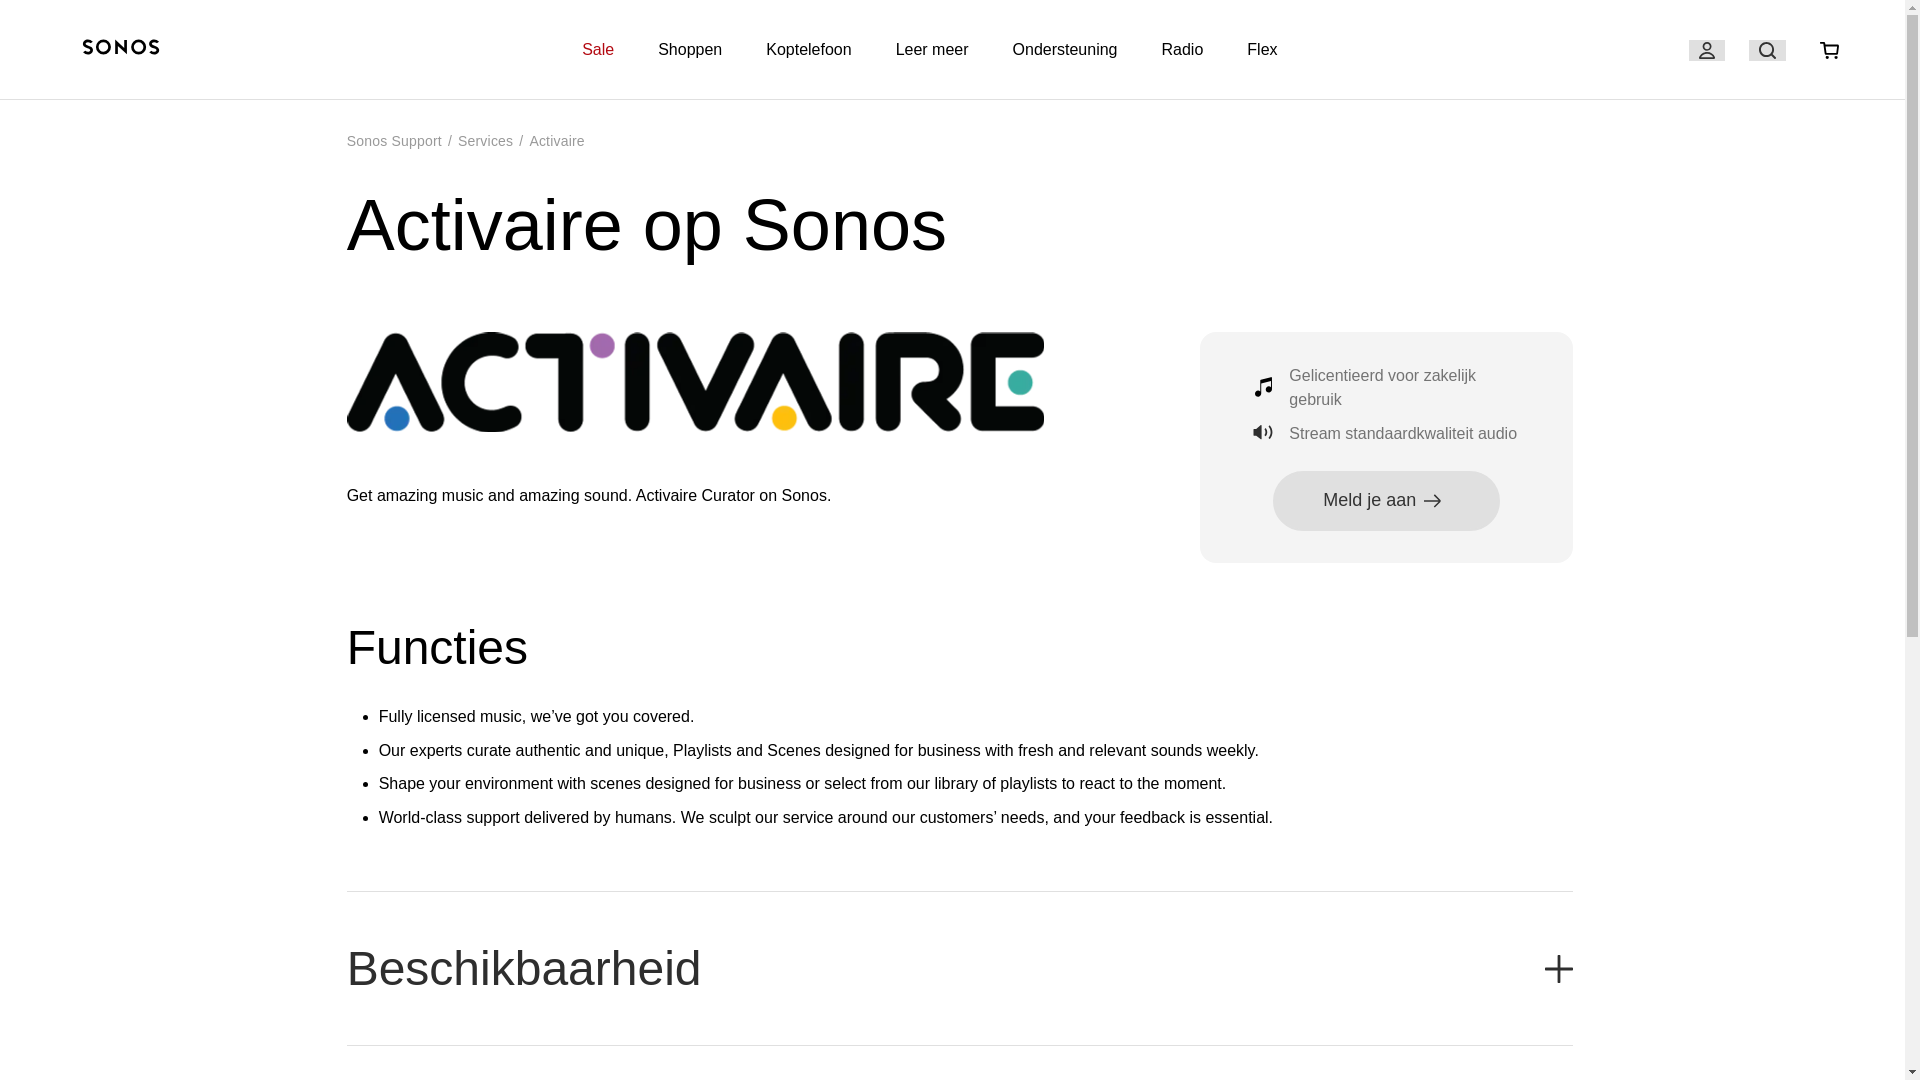 Image resolution: width=1920 pixels, height=1080 pixels. What do you see at coordinates (690, 50) in the screenshot?
I see `Shoppen` at bounding box center [690, 50].